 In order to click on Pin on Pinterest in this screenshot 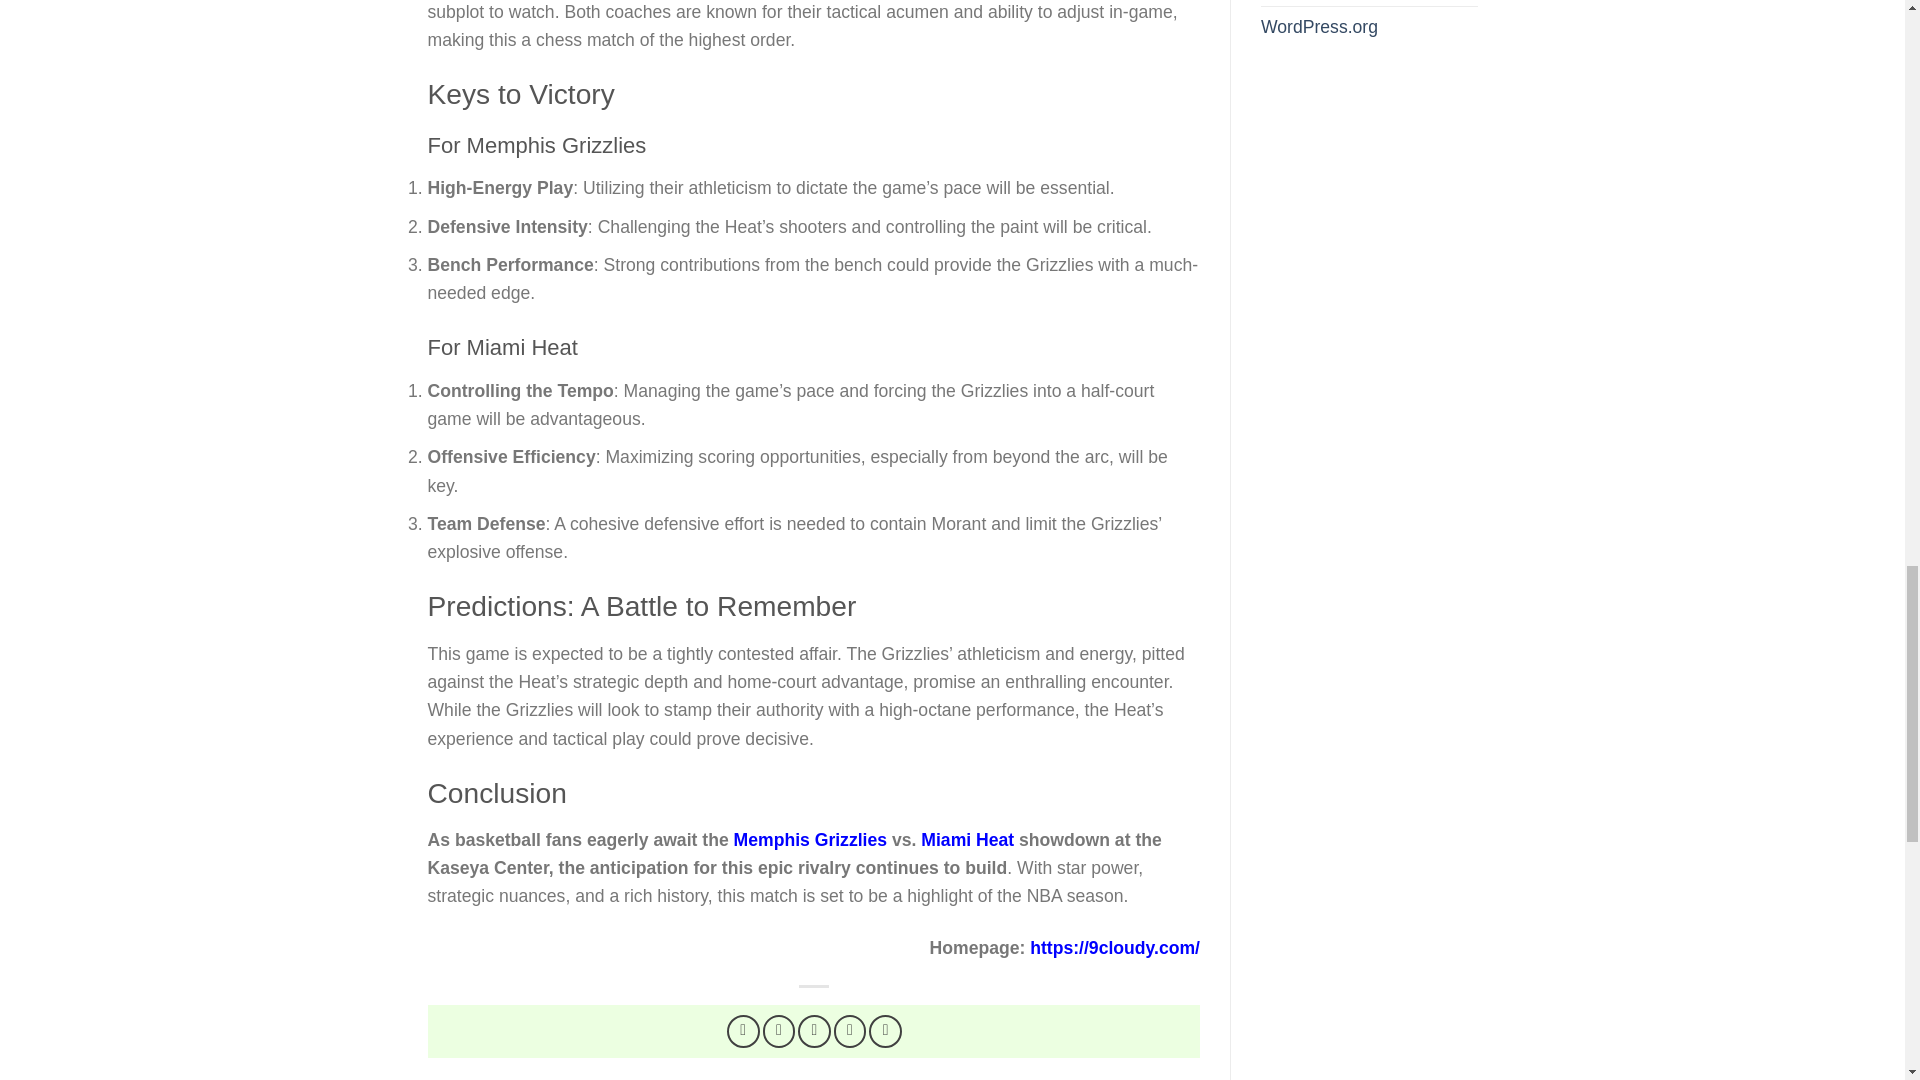, I will do `click(850, 1031)`.